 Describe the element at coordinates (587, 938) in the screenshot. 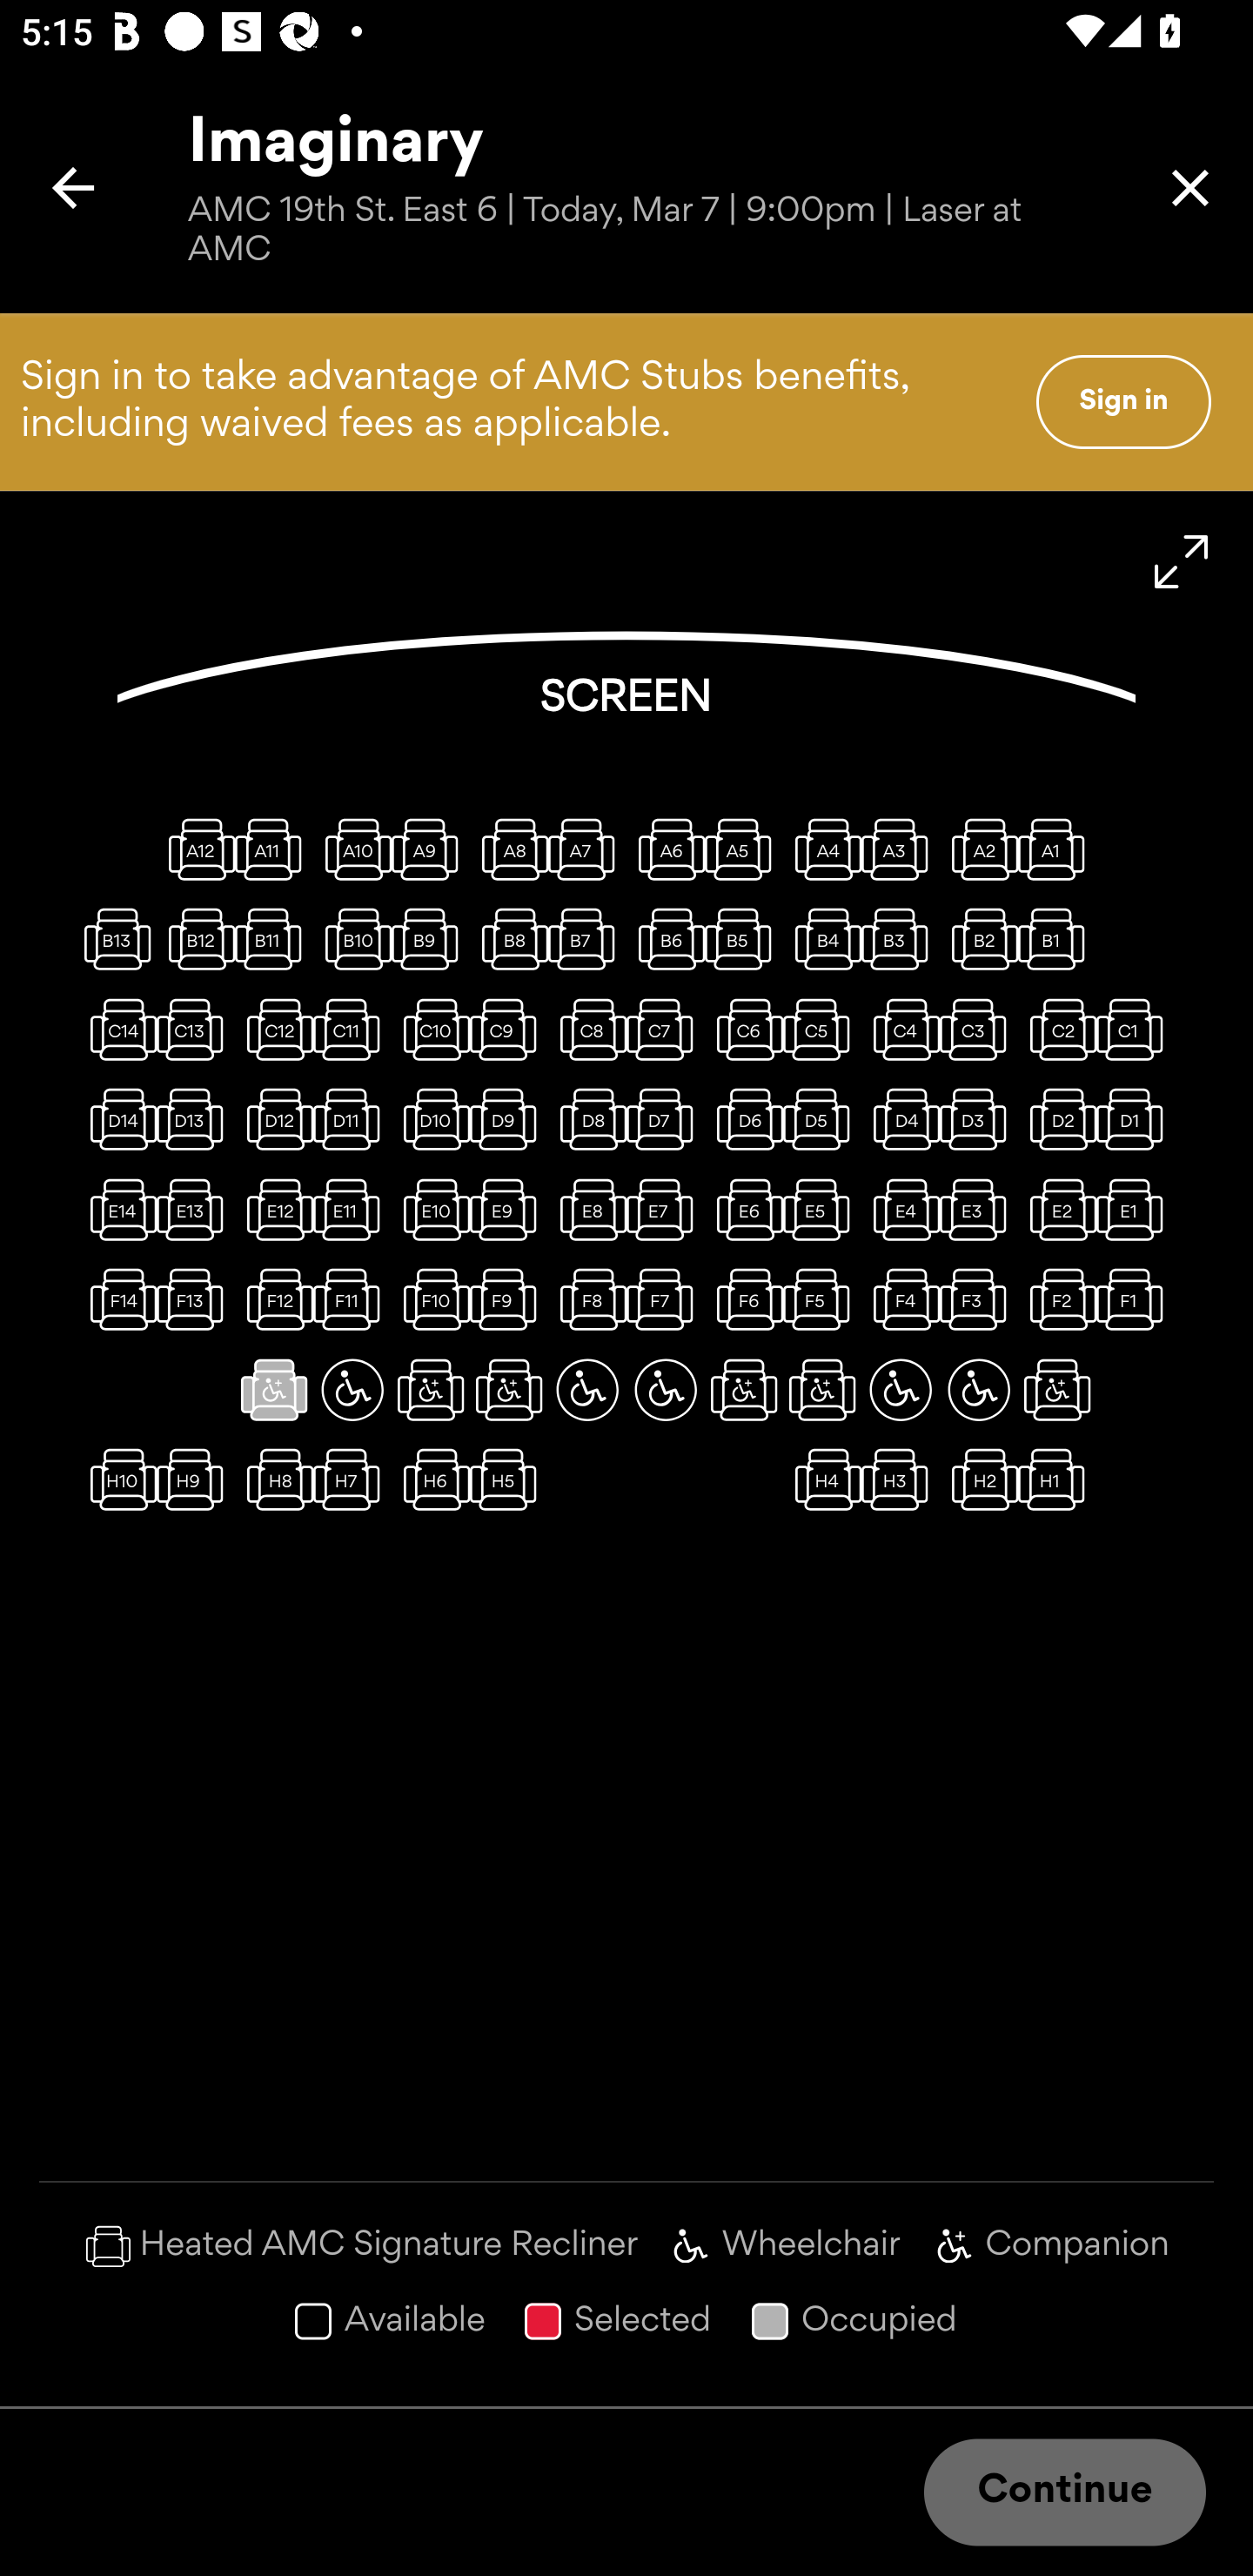

I see `B7, Regular seat, available` at that location.